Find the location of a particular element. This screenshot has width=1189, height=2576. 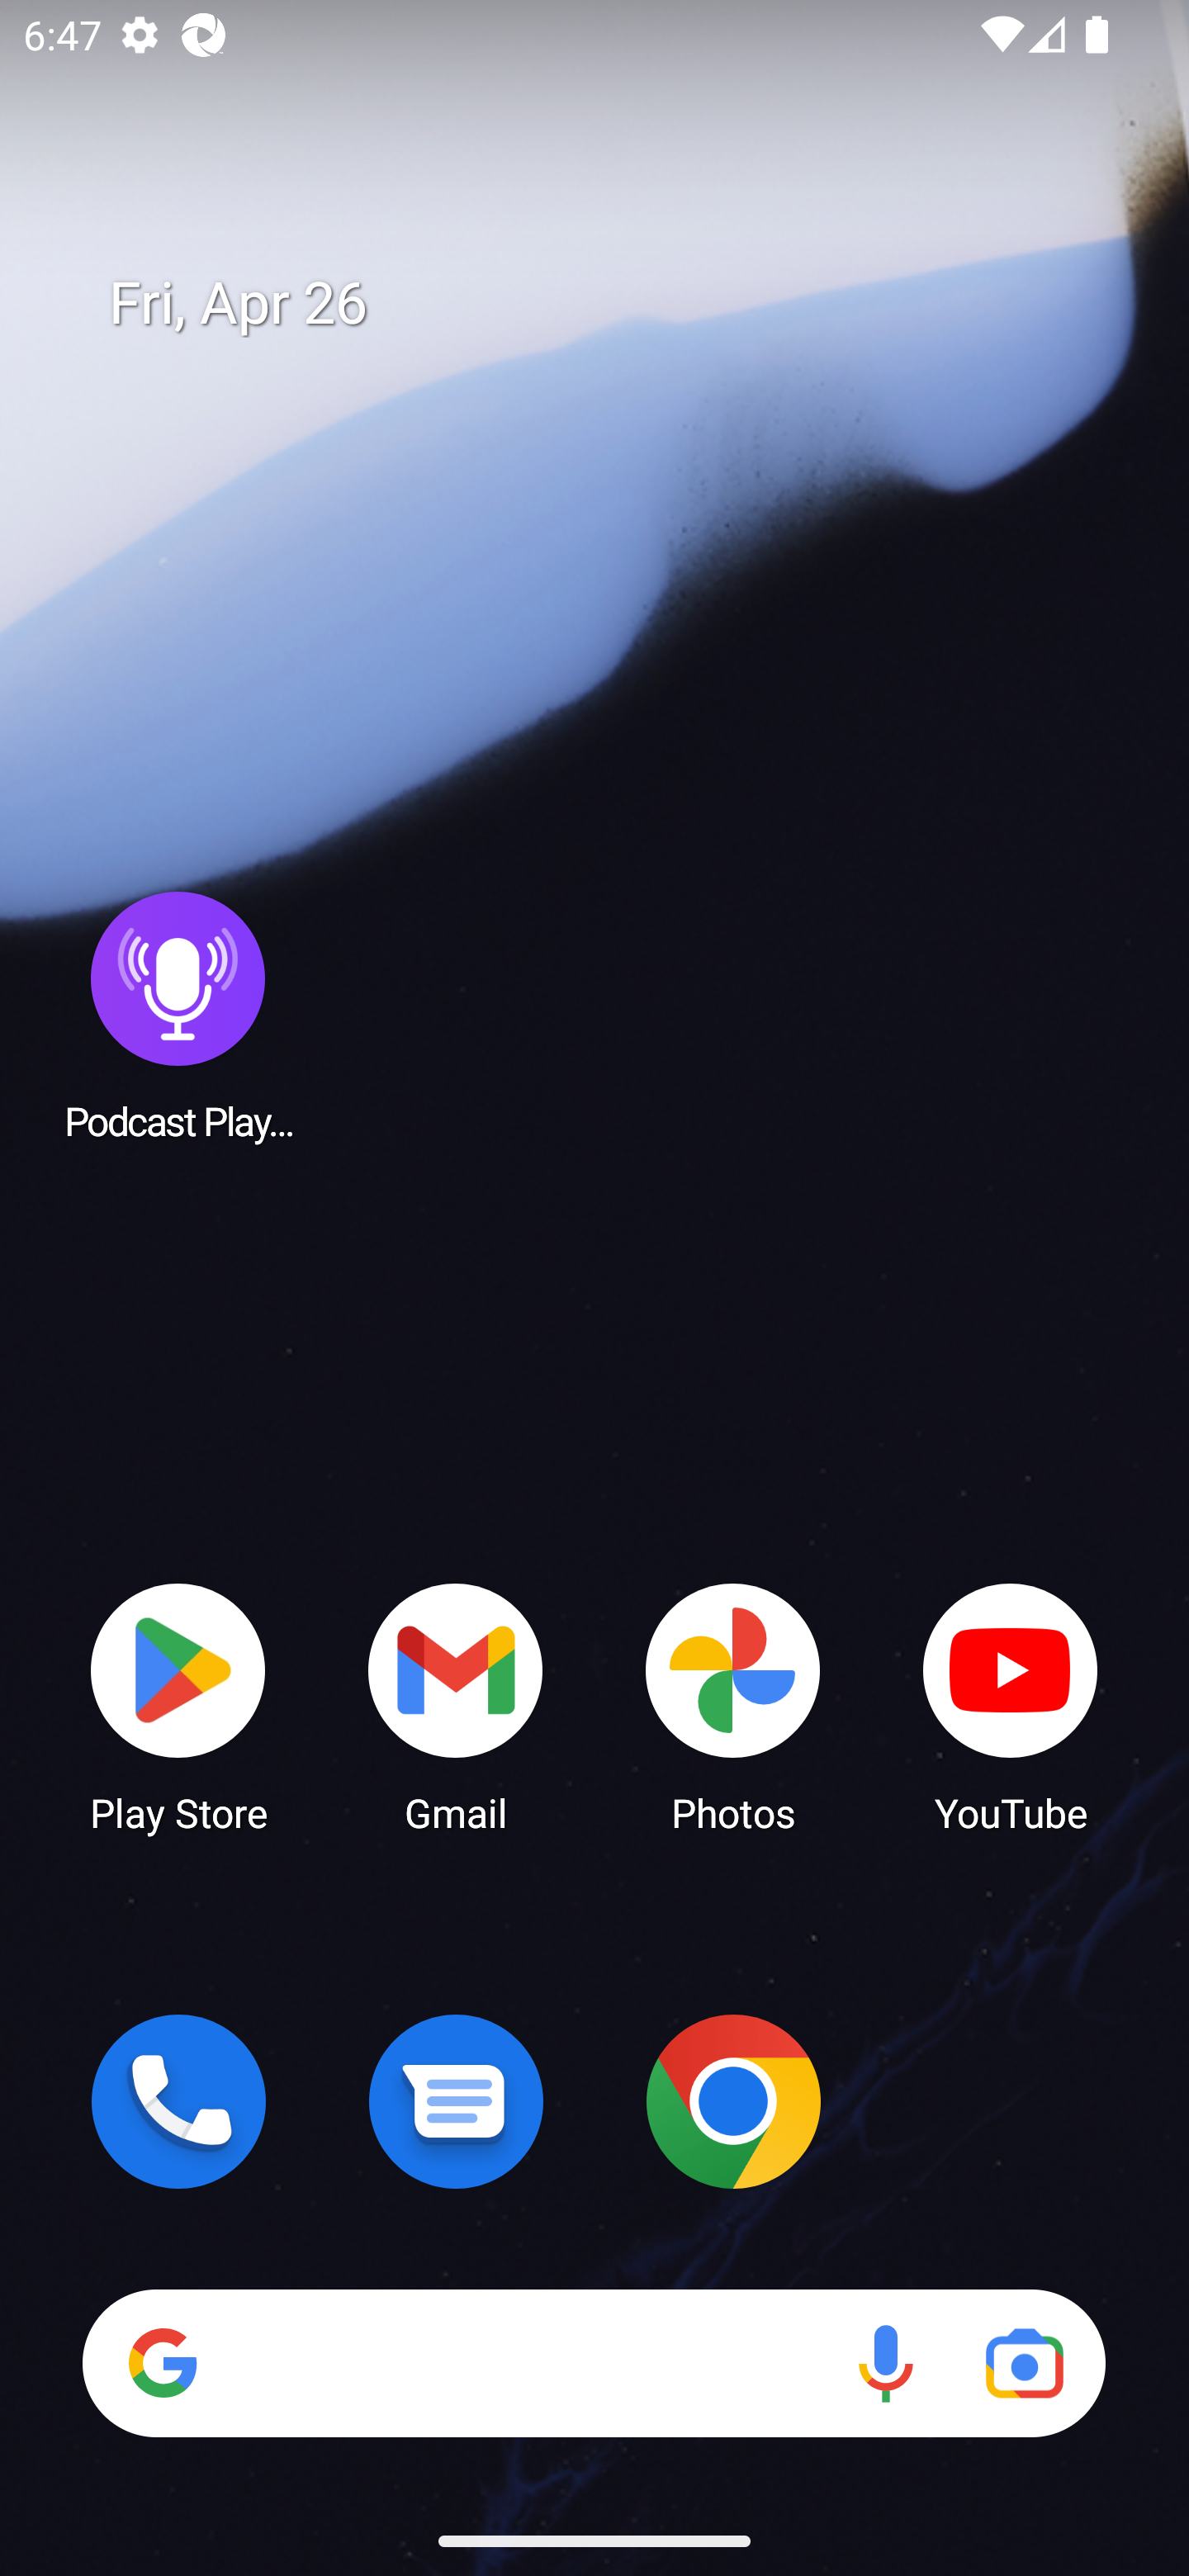

Chrome is located at coordinates (733, 2101).